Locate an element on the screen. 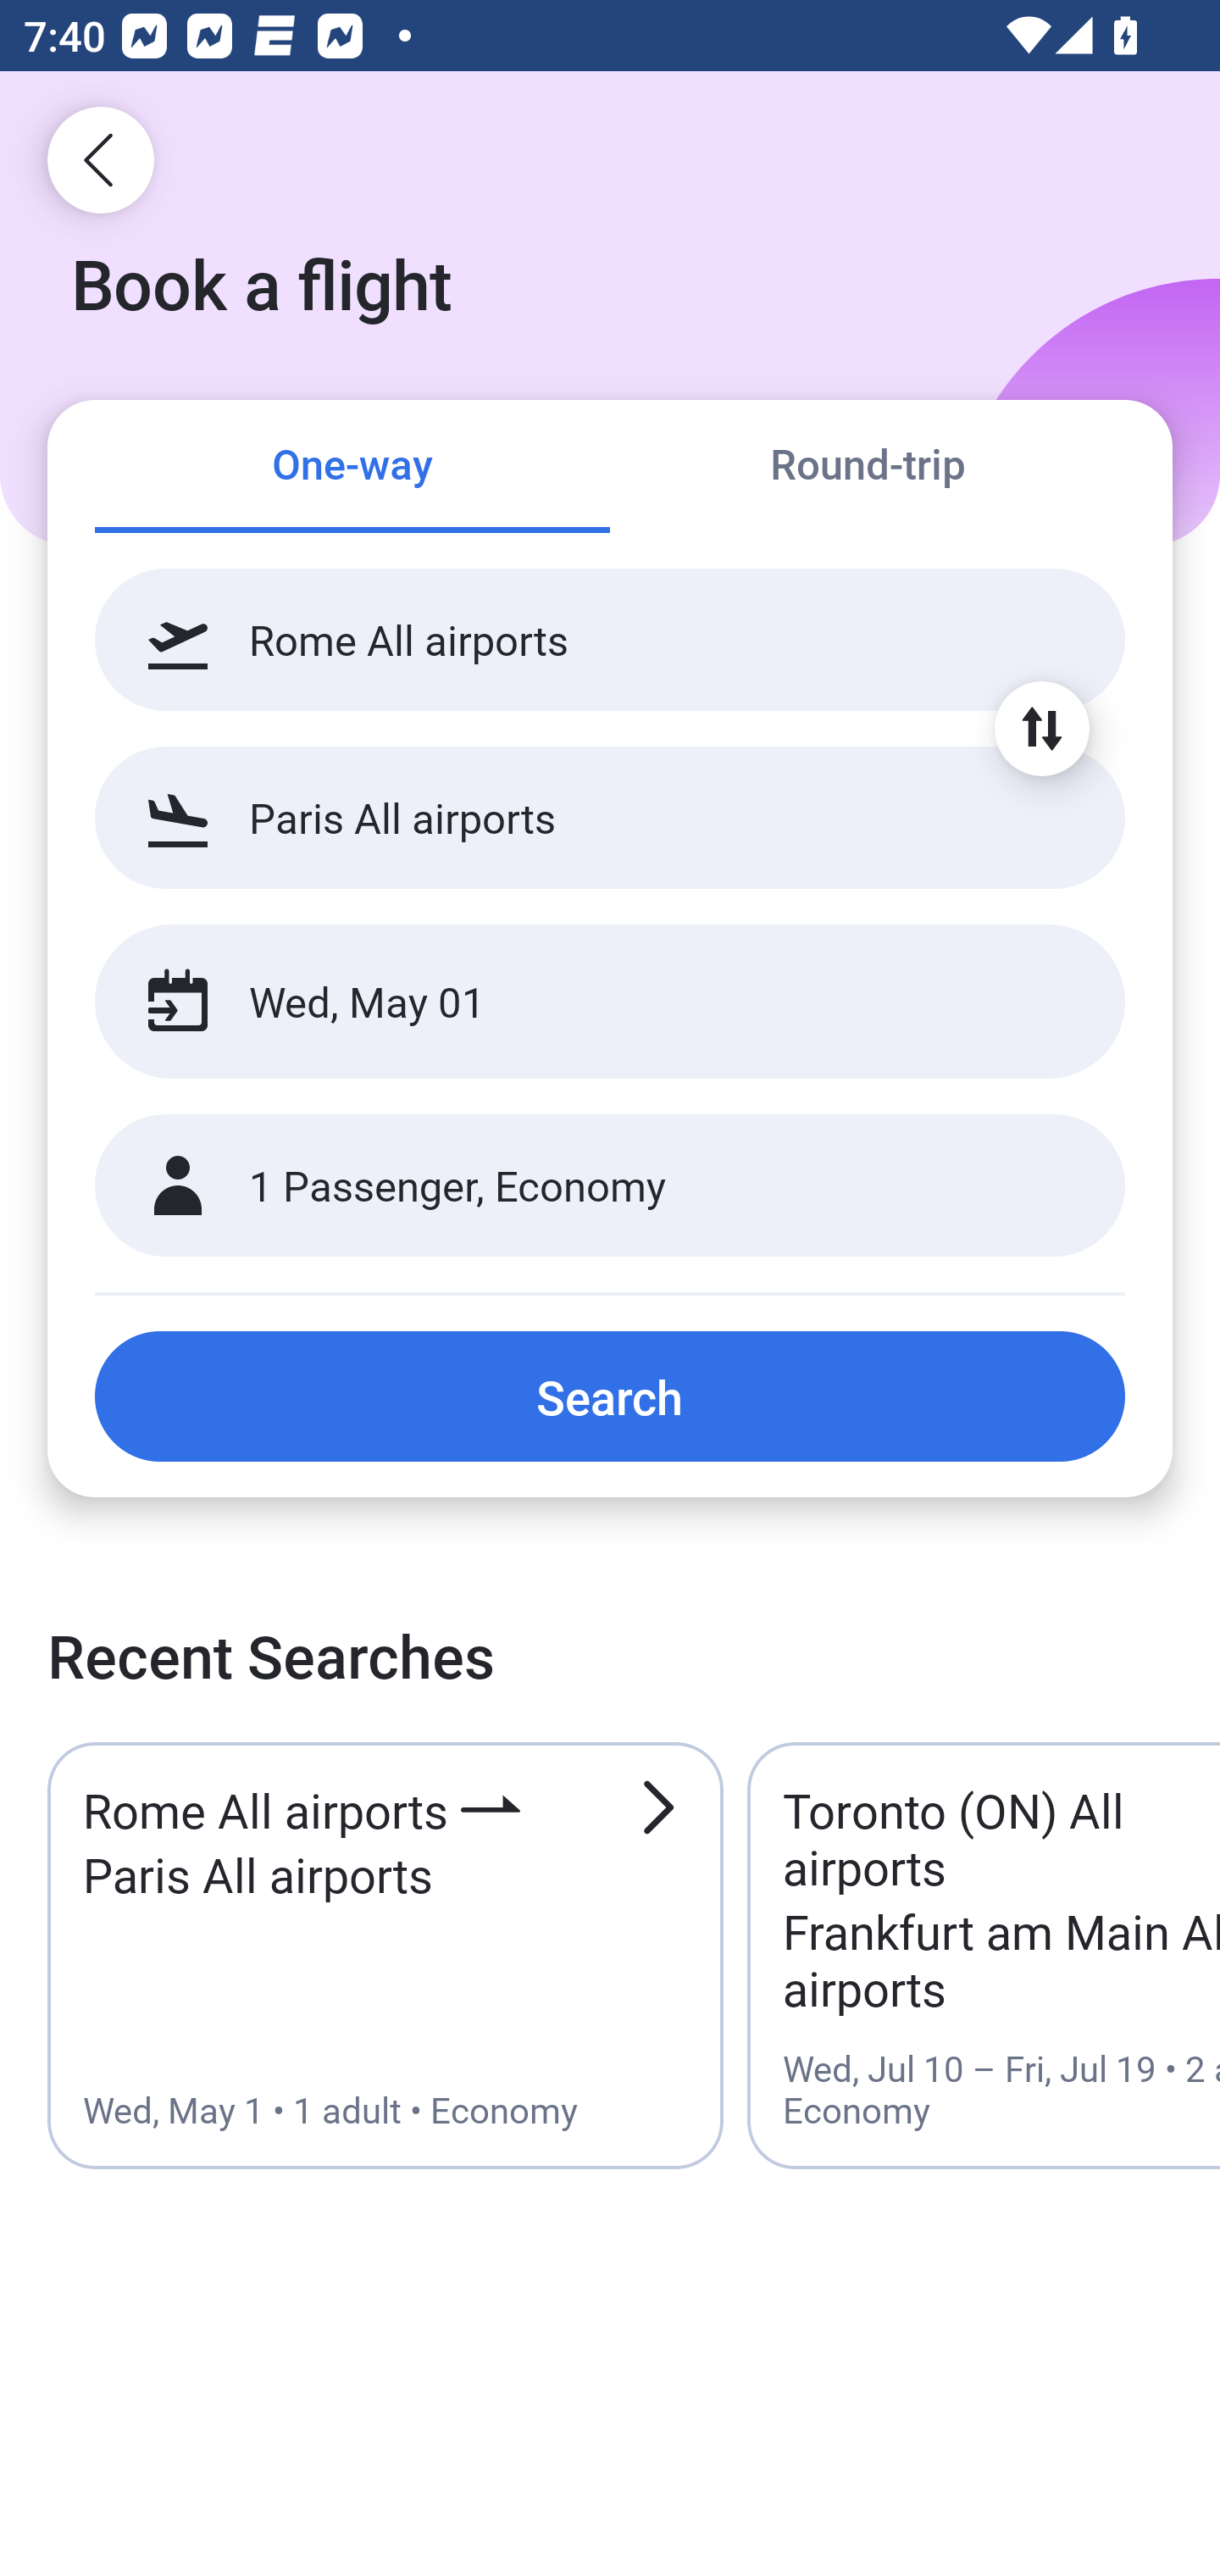 This screenshot has height=2576, width=1220. Paris All airports is located at coordinates (610, 817).